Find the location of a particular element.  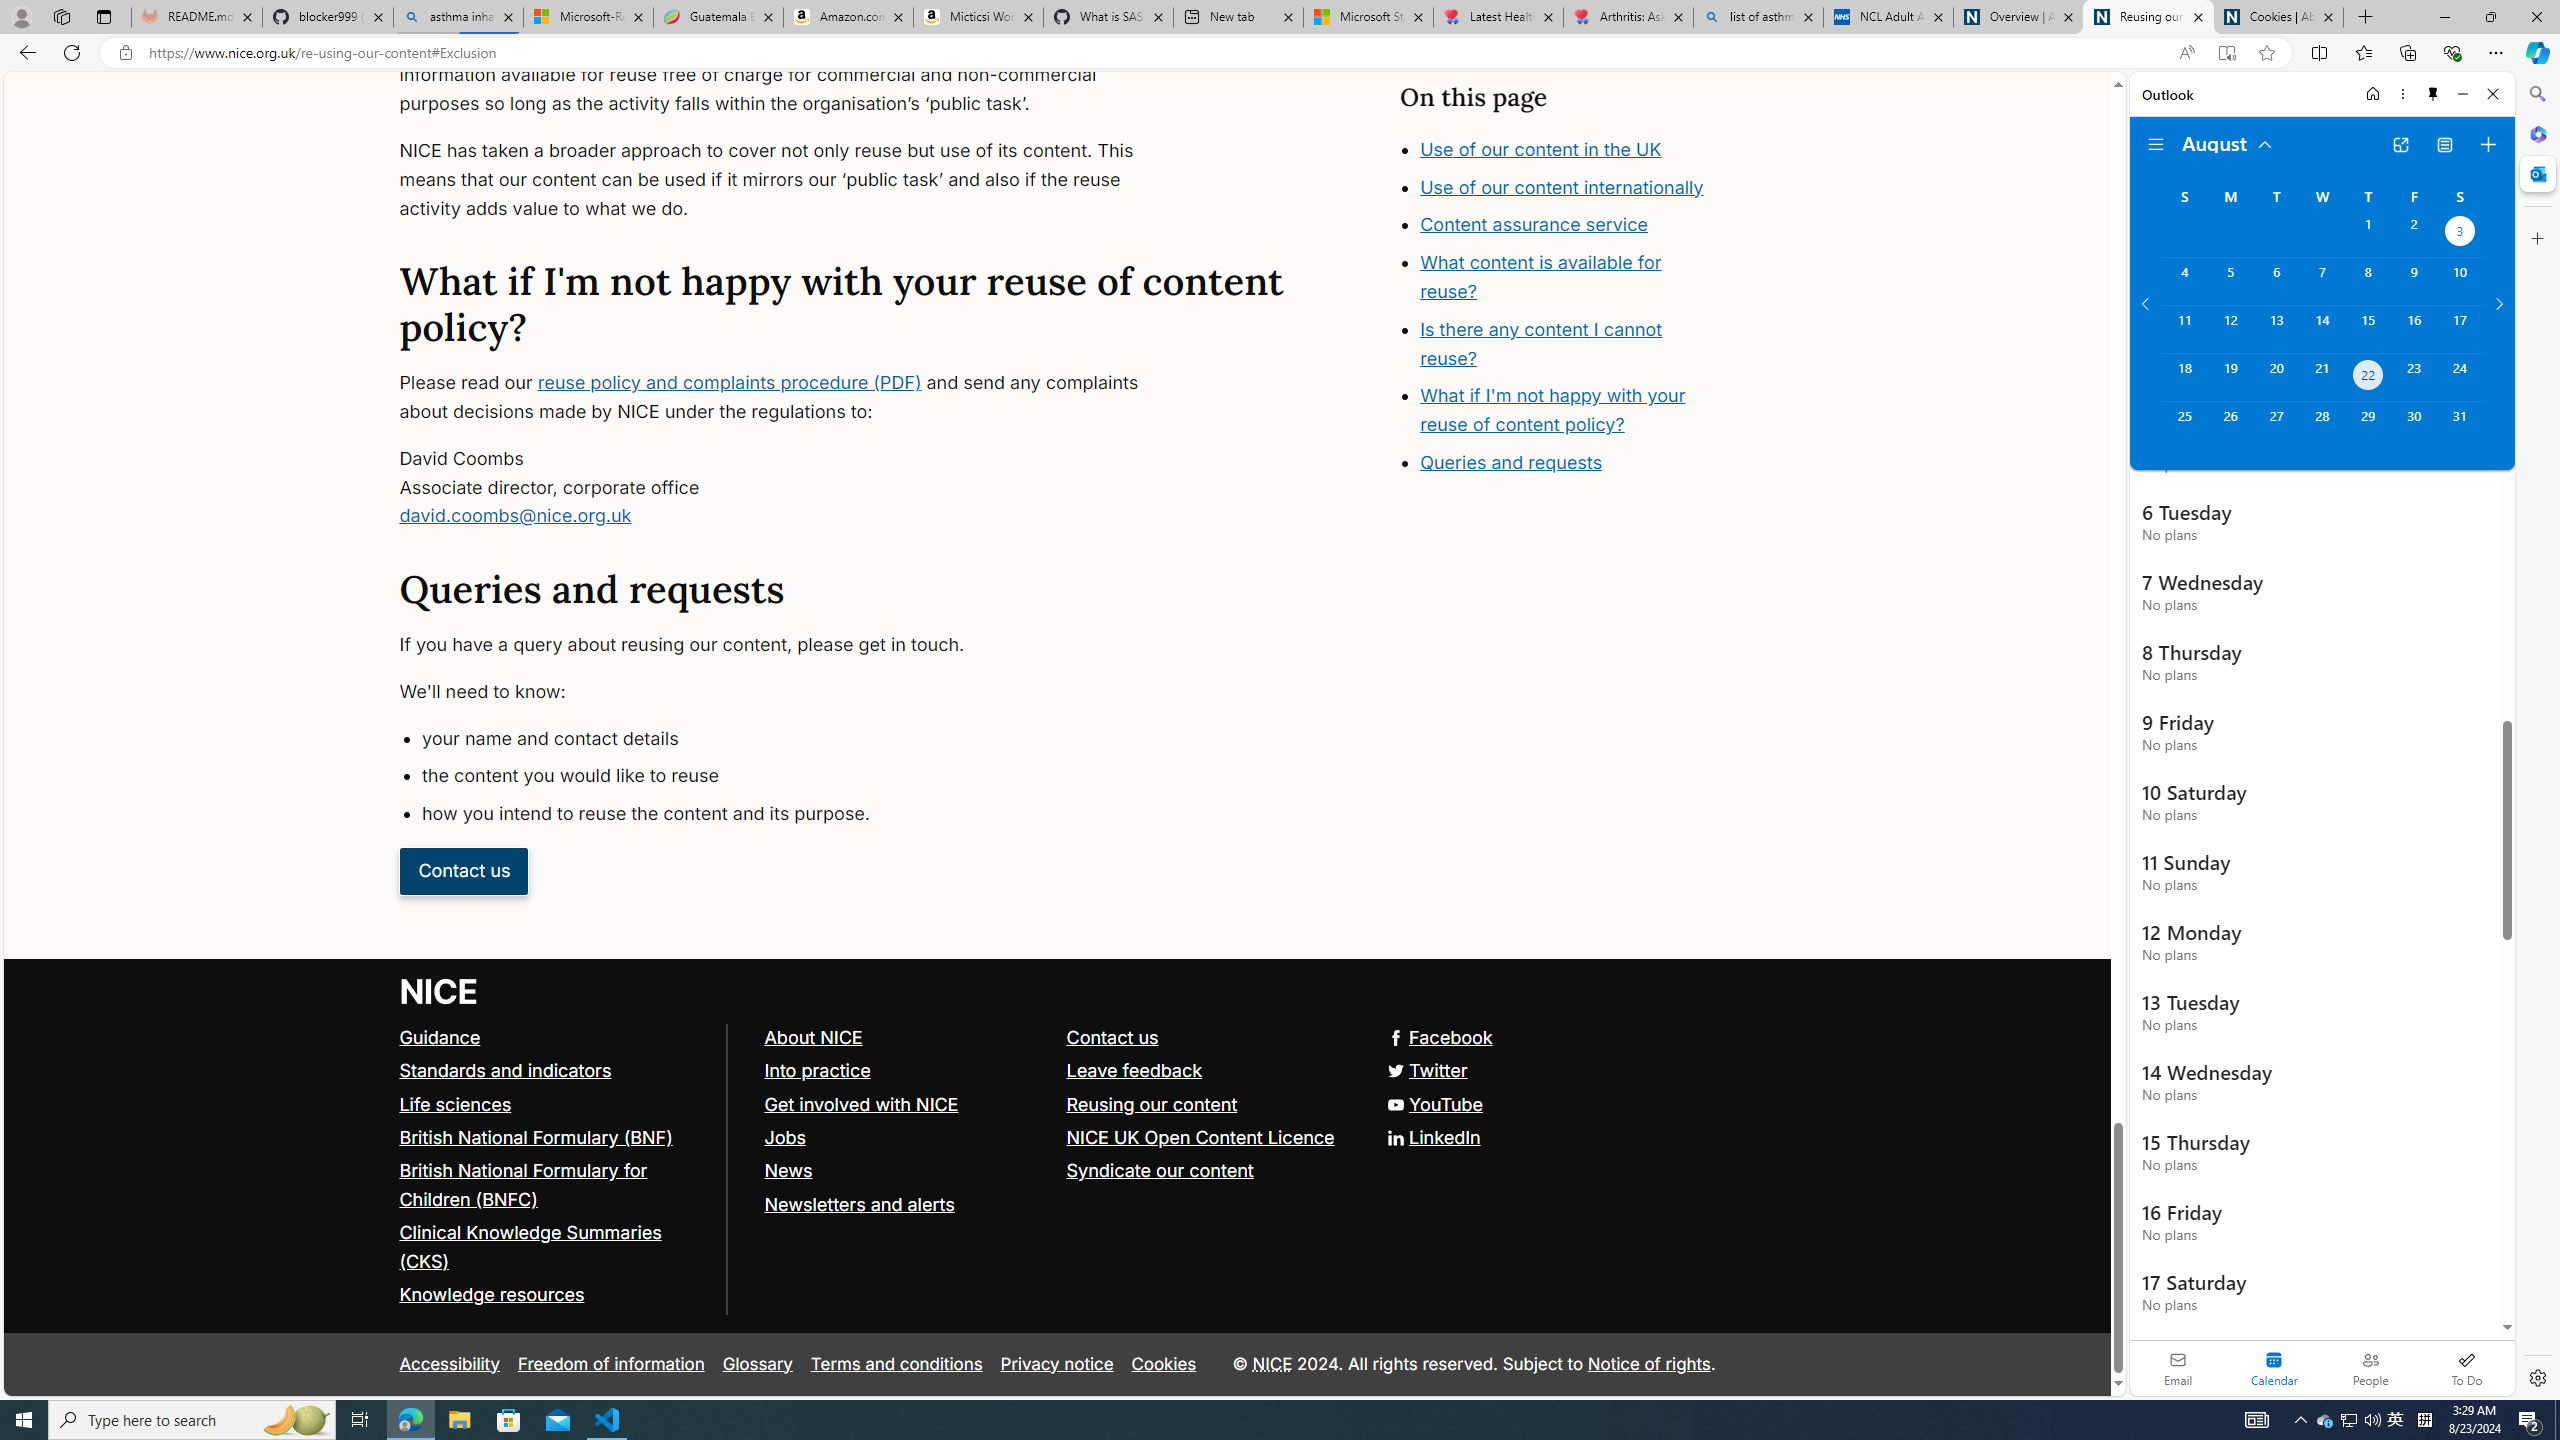

Use of our content internationally is located at coordinates (1562, 186).